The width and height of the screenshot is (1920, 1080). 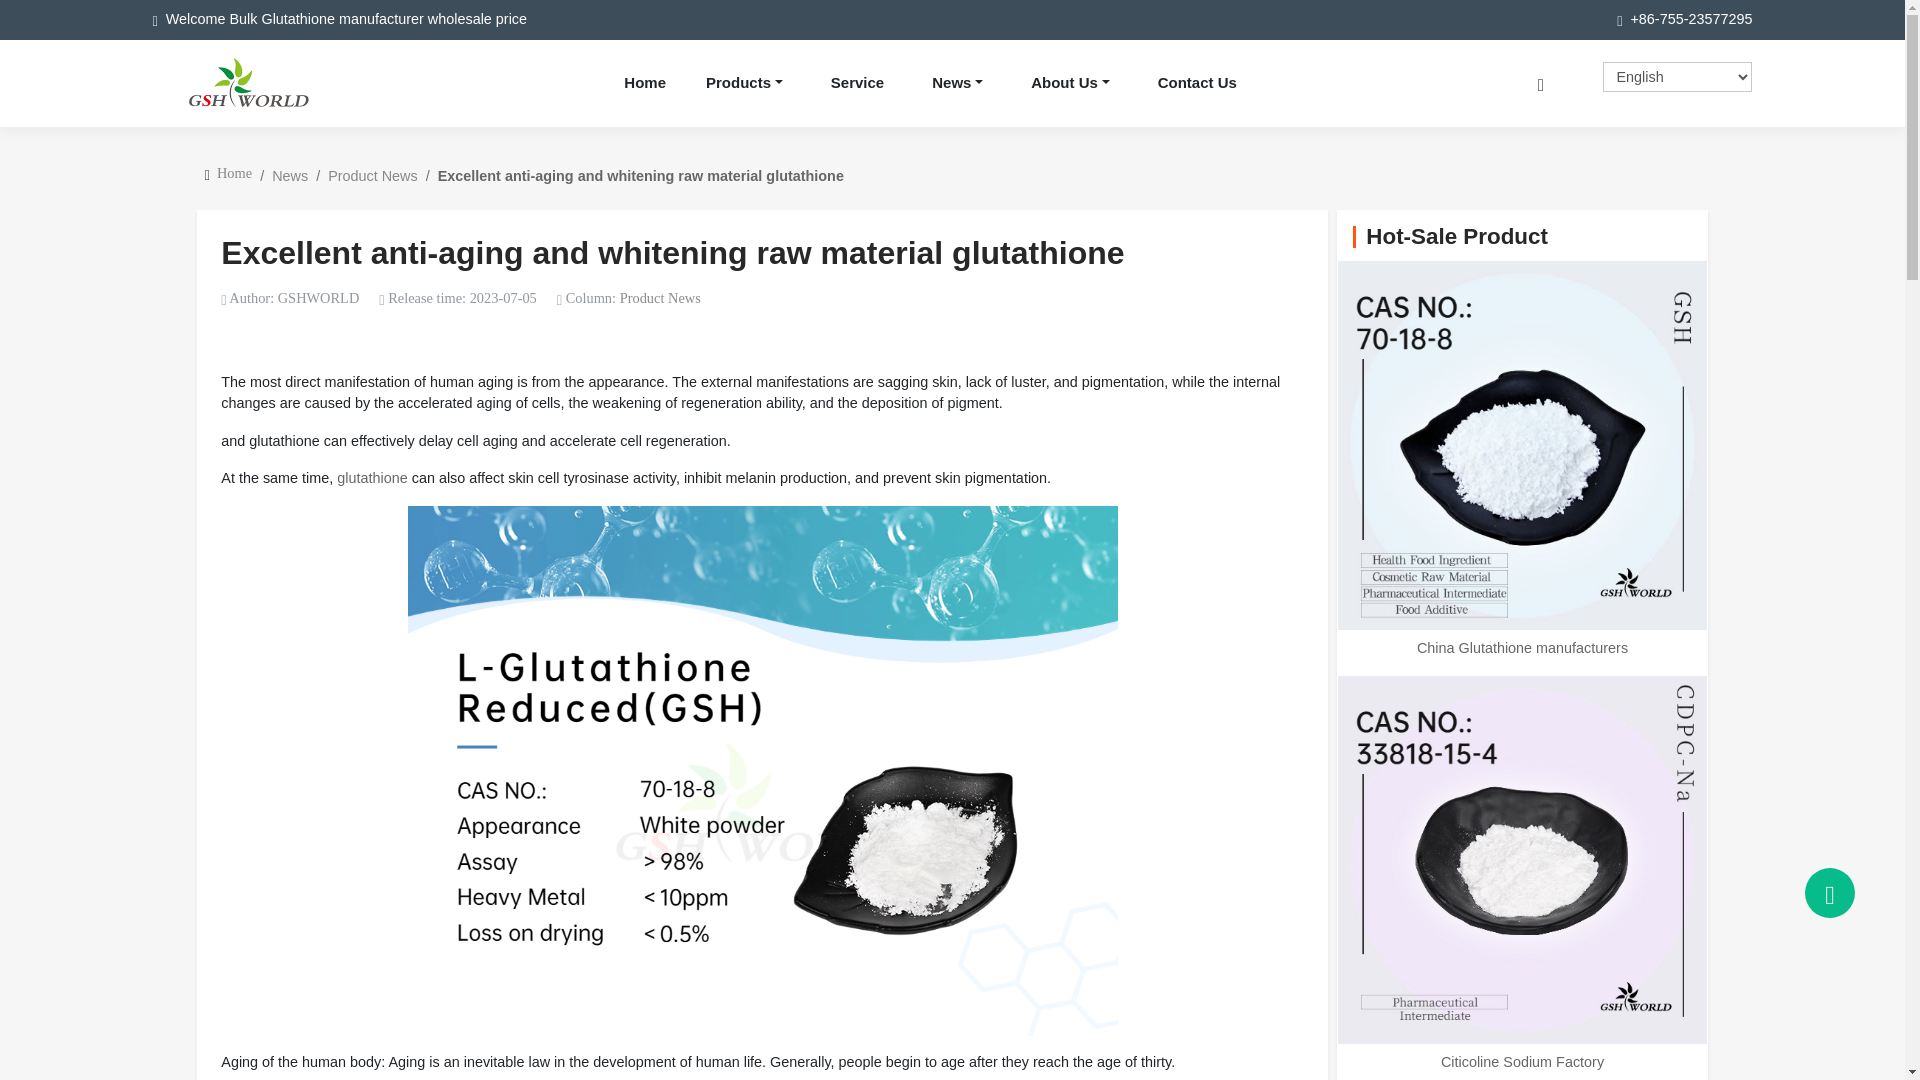 I want to click on News, so click(x=956, y=84).